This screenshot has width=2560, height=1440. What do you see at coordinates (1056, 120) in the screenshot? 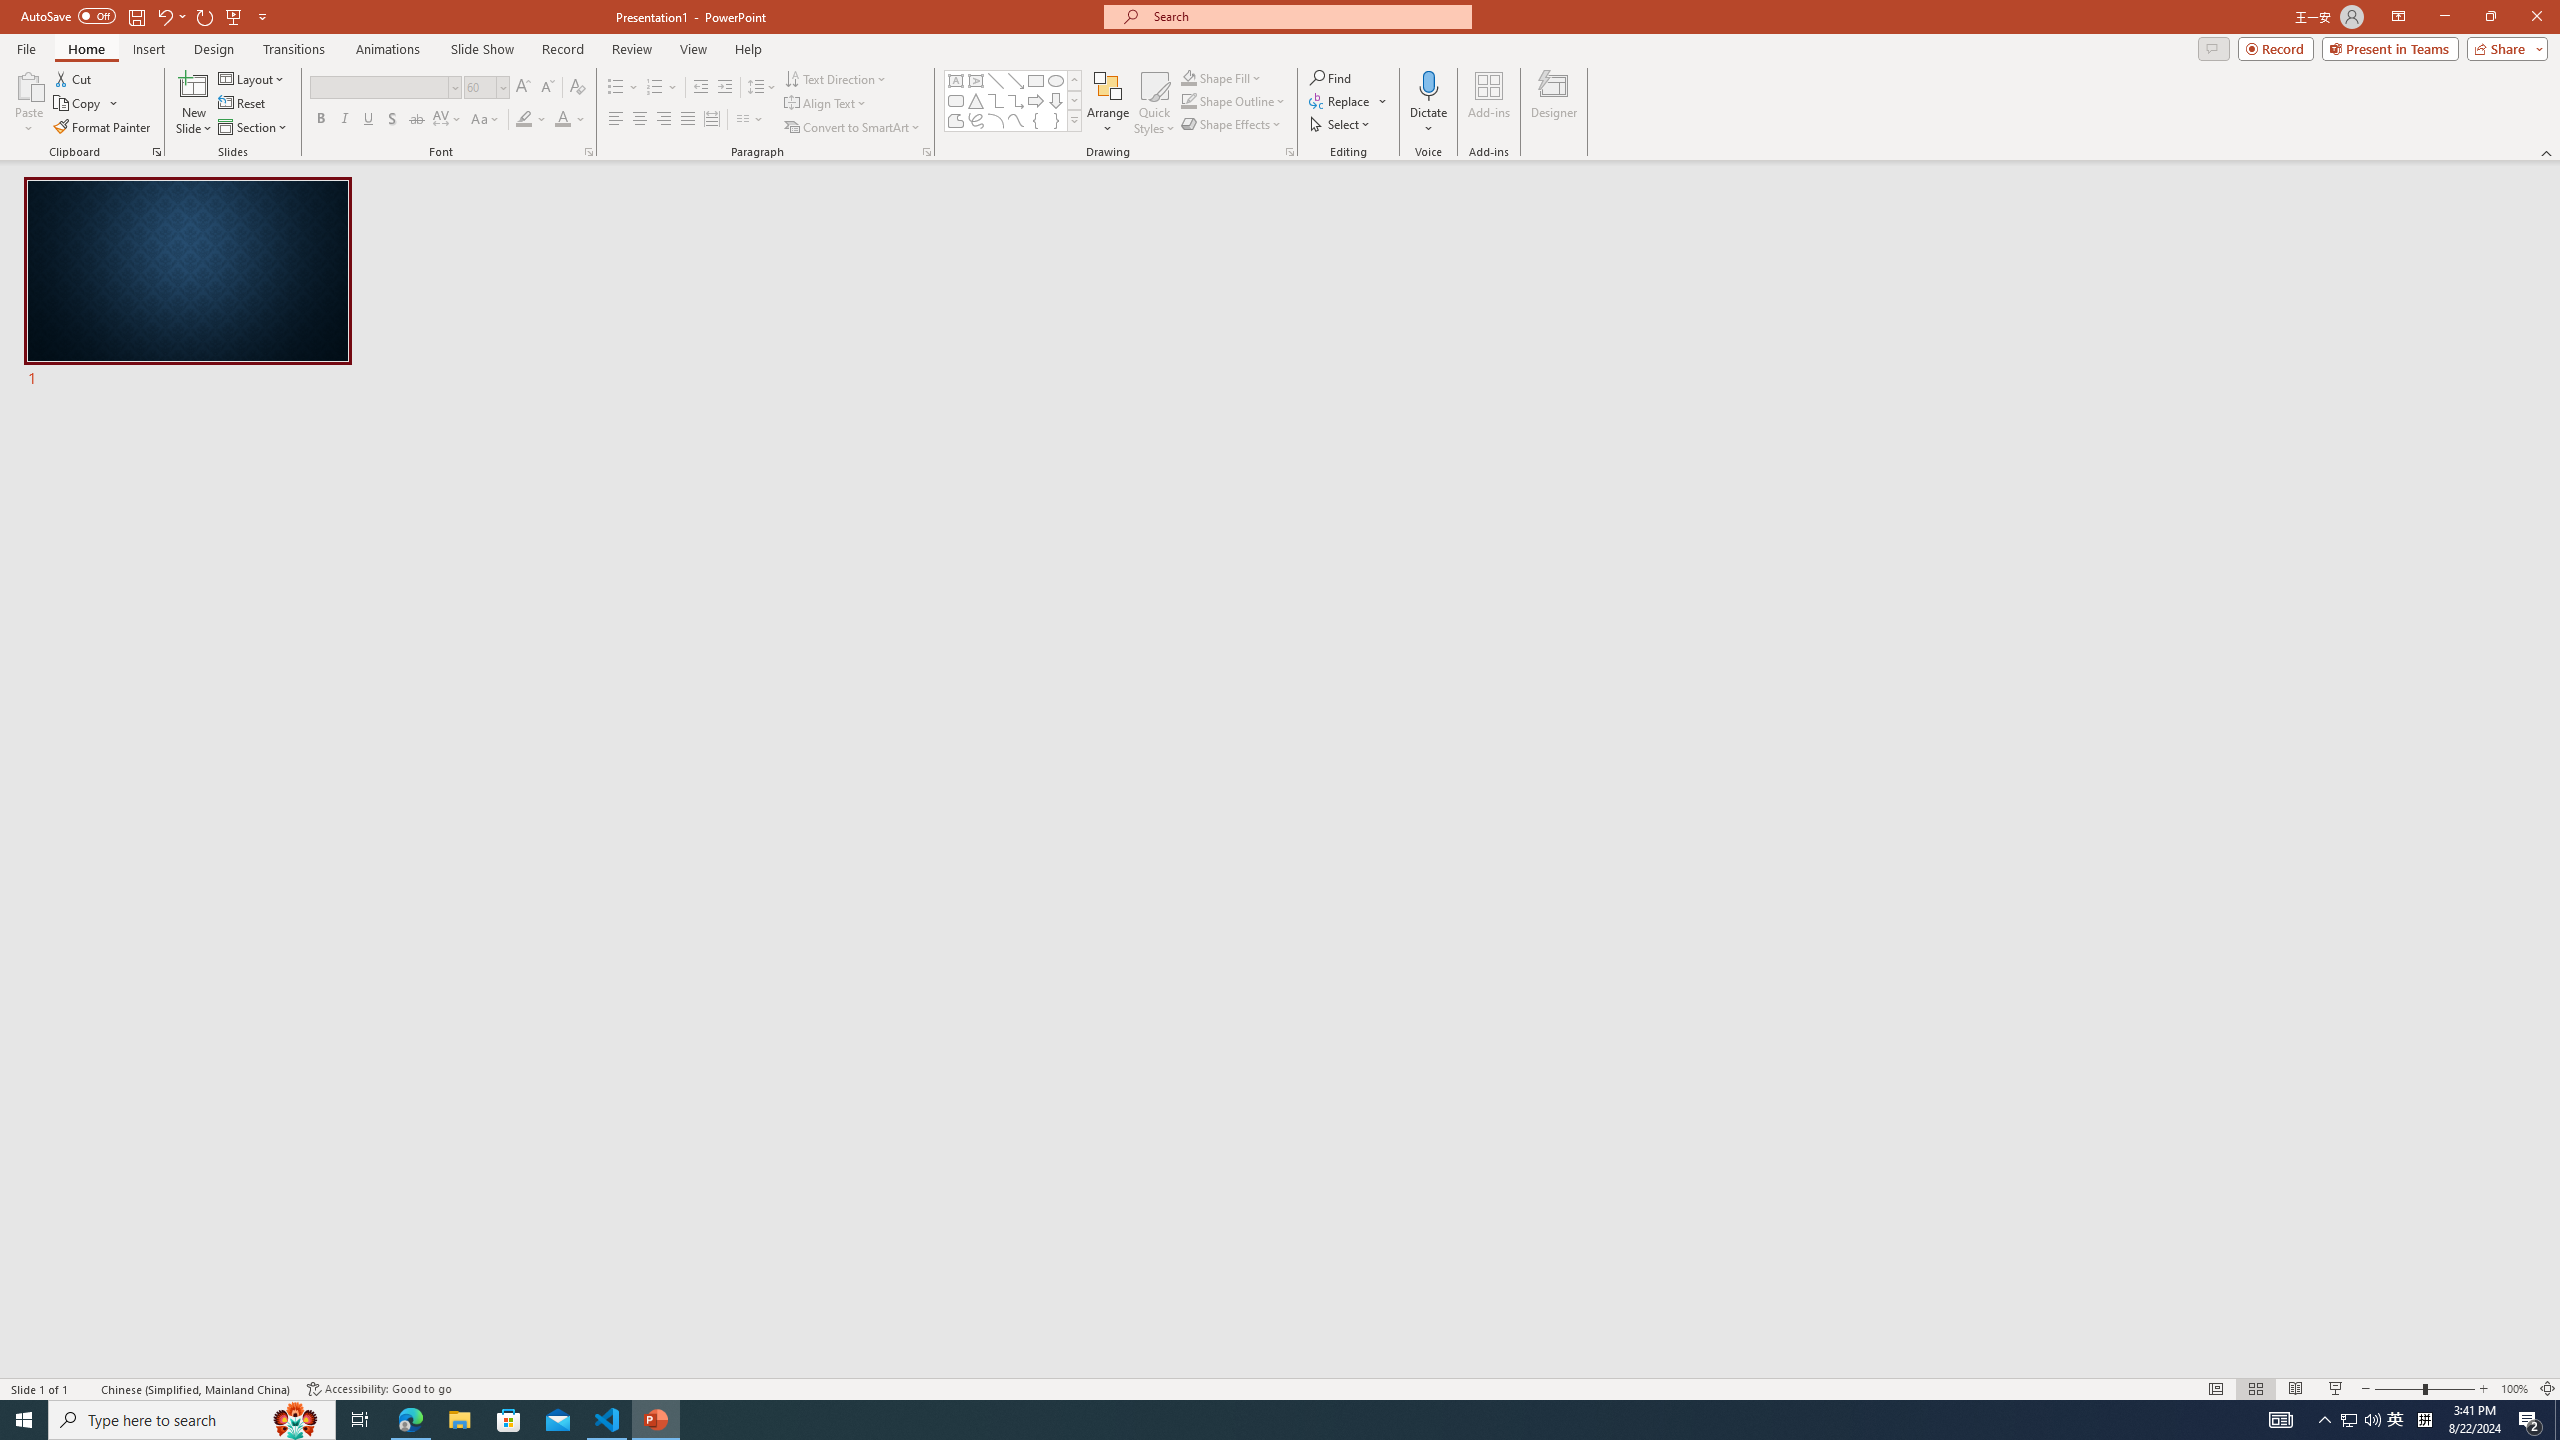
I see `Right Brace` at bounding box center [1056, 120].